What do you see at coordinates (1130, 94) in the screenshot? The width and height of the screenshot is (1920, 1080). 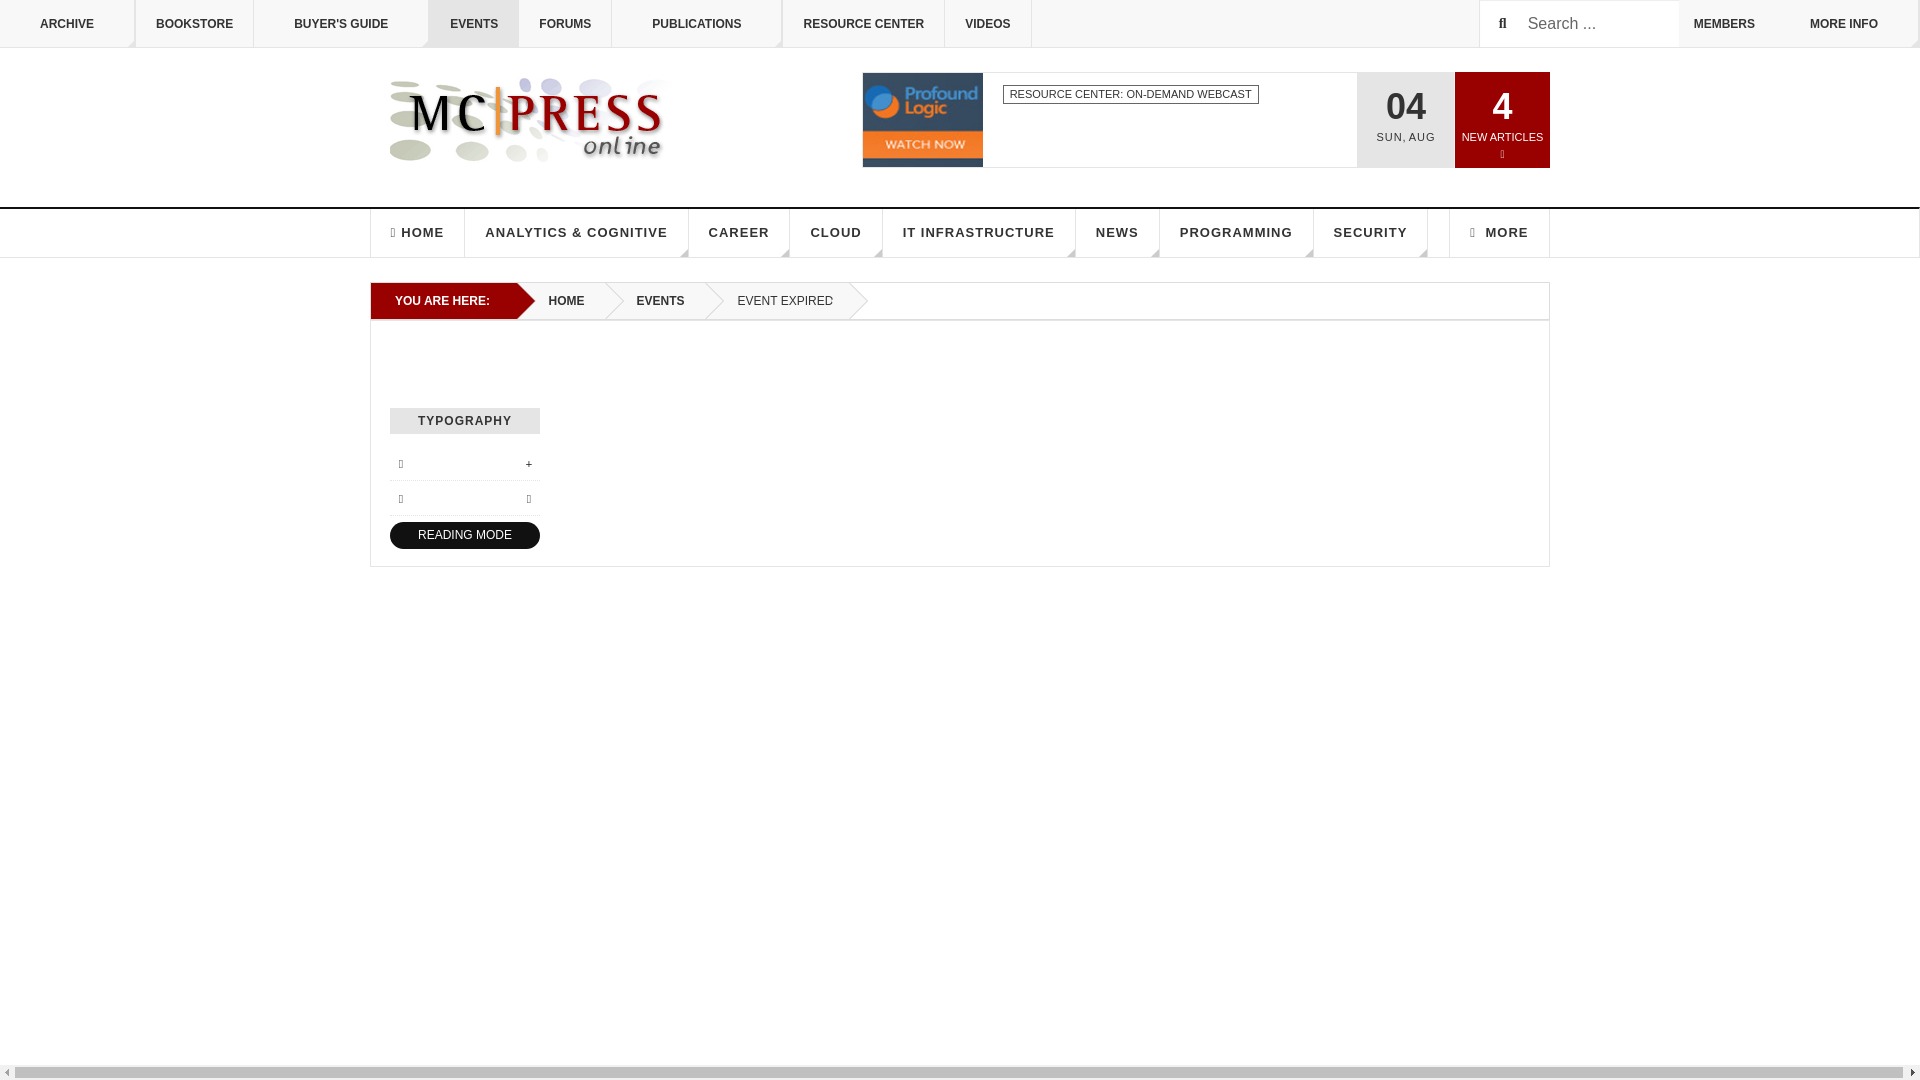 I see `Category: ` at bounding box center [1130, 94].